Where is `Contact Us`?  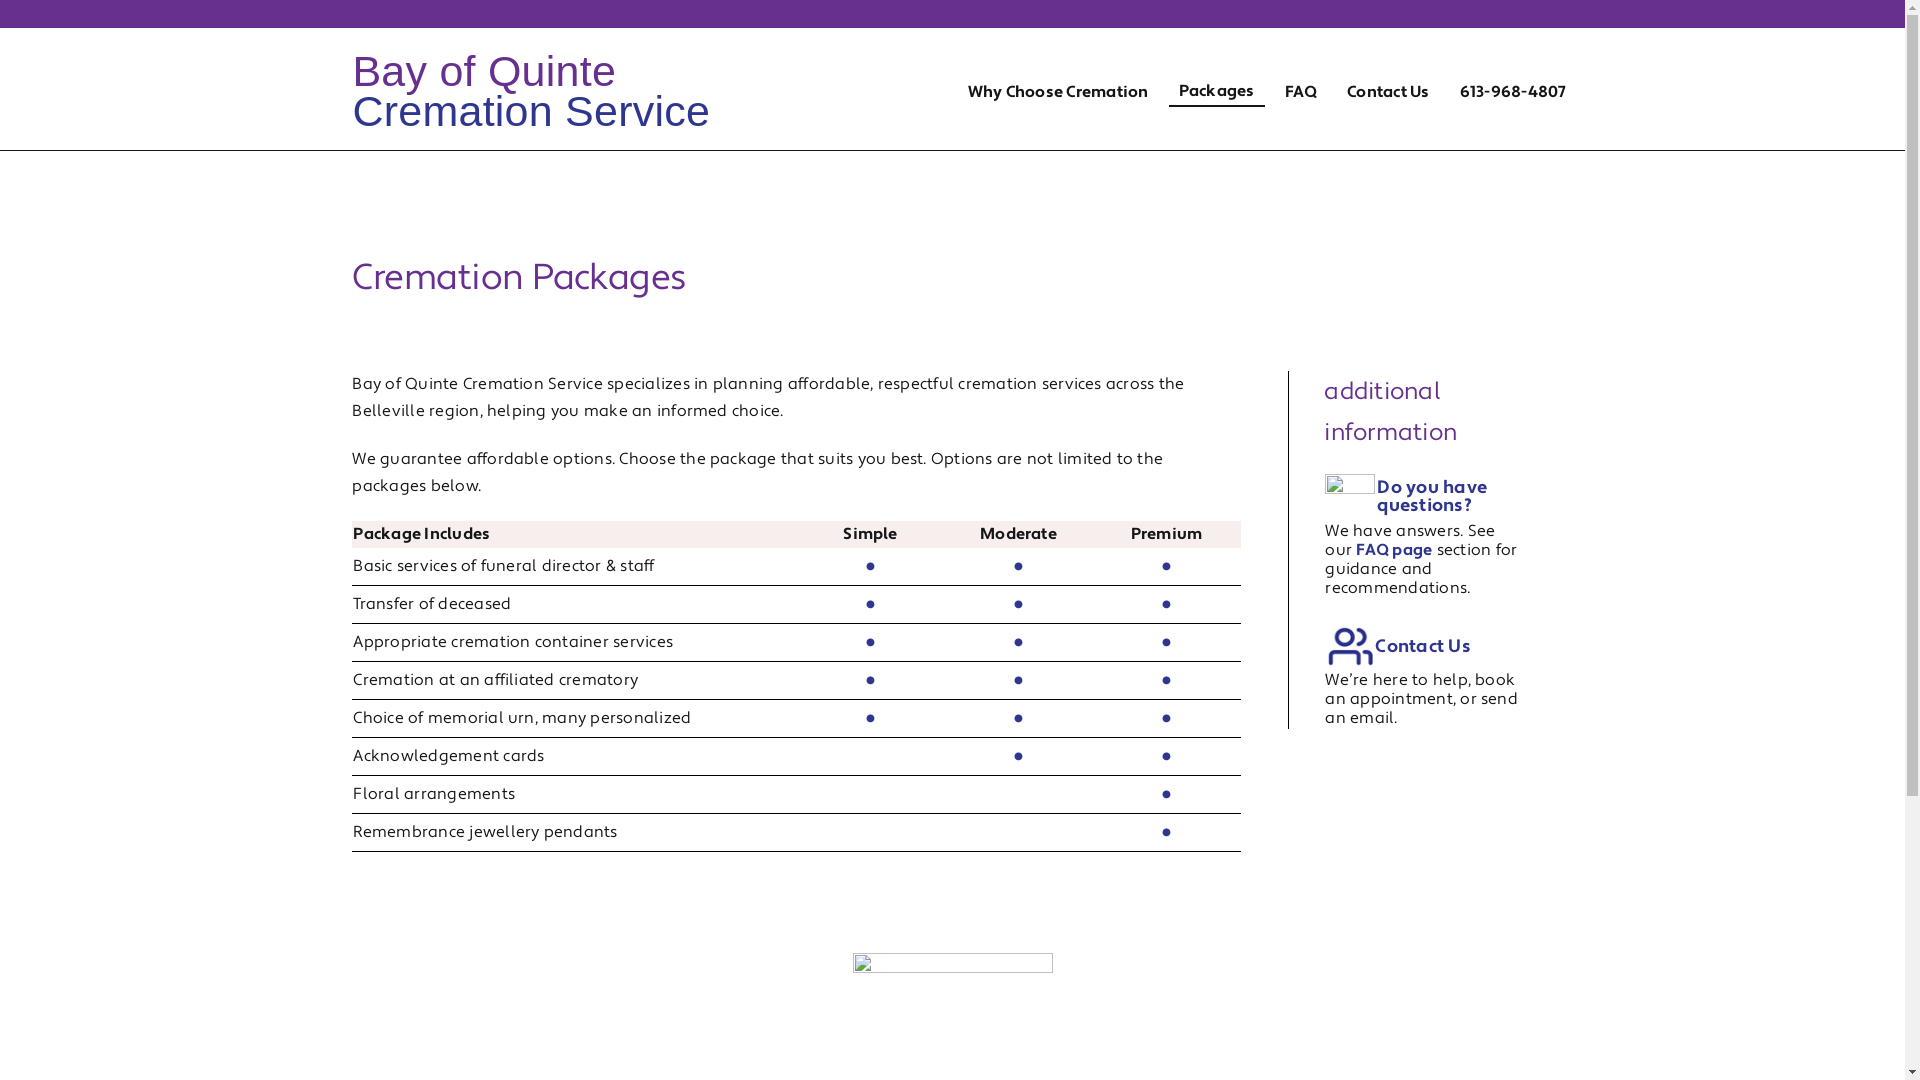
Contact Us is located at coordinates (1388, 68).